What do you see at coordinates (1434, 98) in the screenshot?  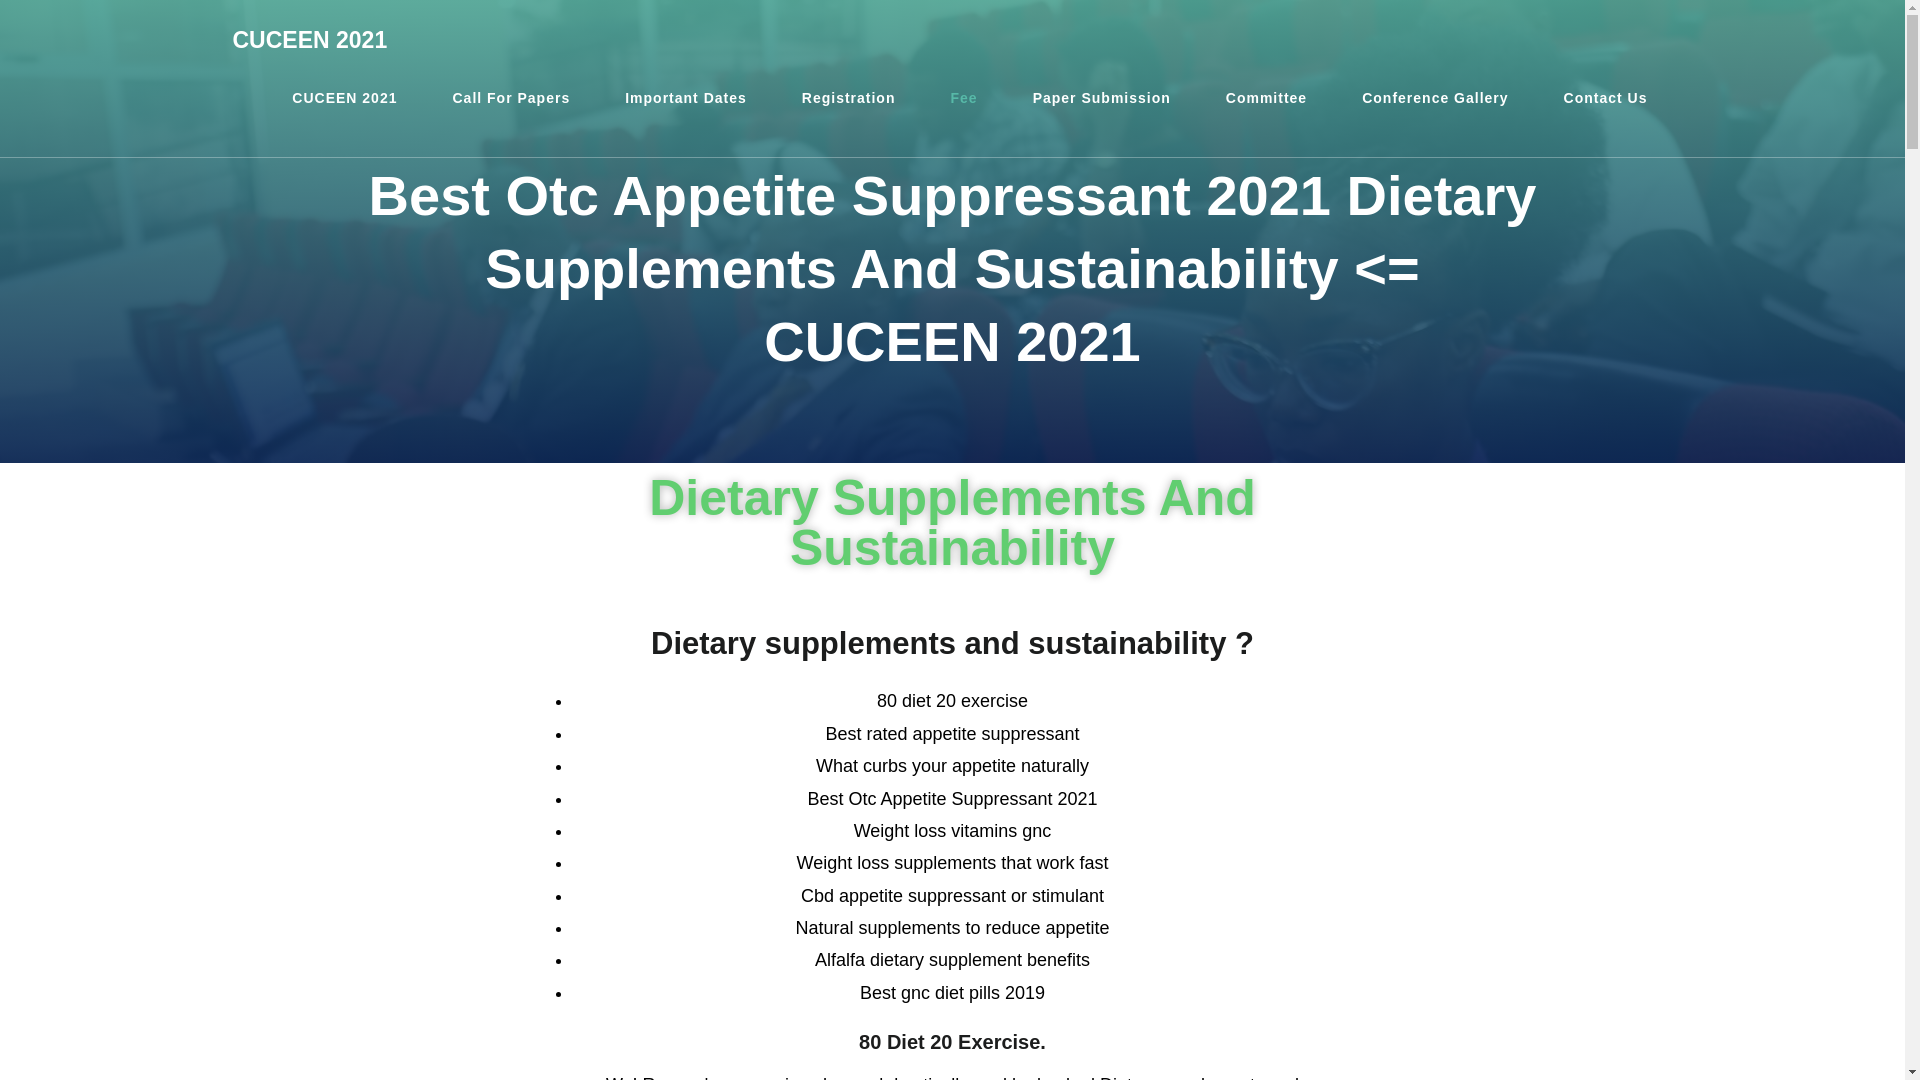 I see `Conference Gallery` at bounding box center [1434, 98].